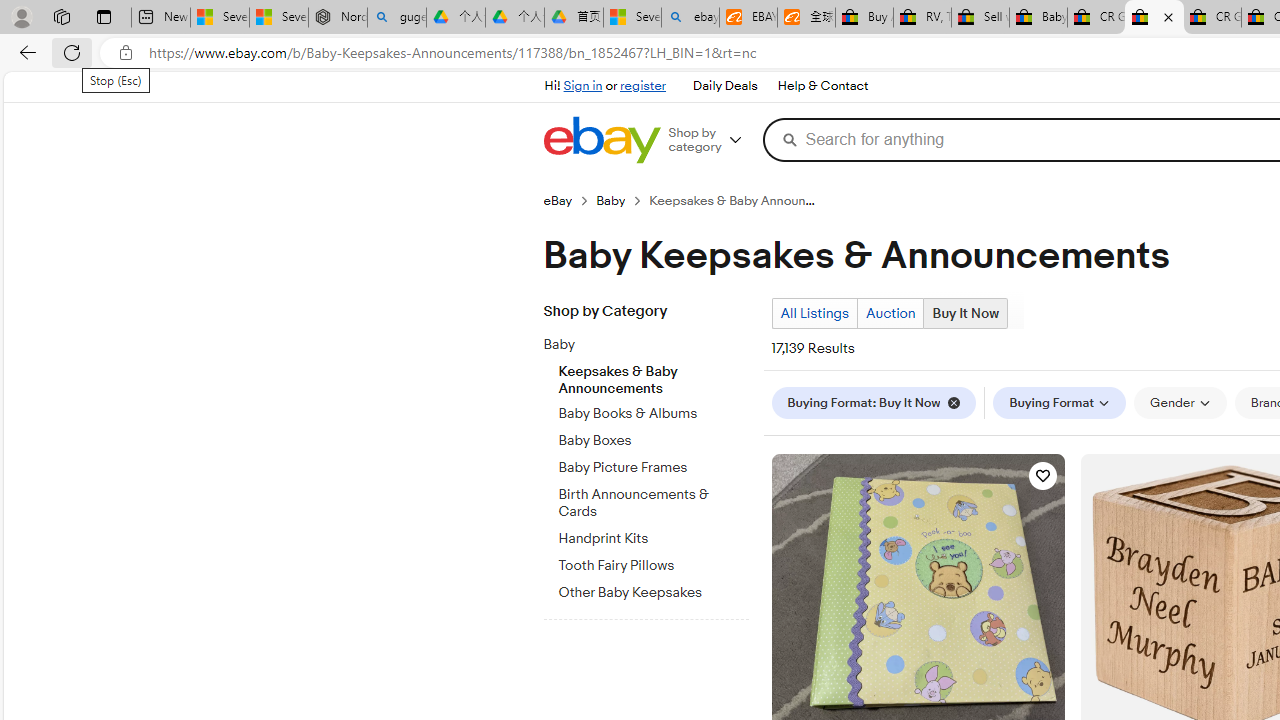 The height and width of the screenshot is (720, 1280). What do you see at coordinates (61, 16) in the screenshot?
I see `Workspaces` at bounding box center [61, 16].